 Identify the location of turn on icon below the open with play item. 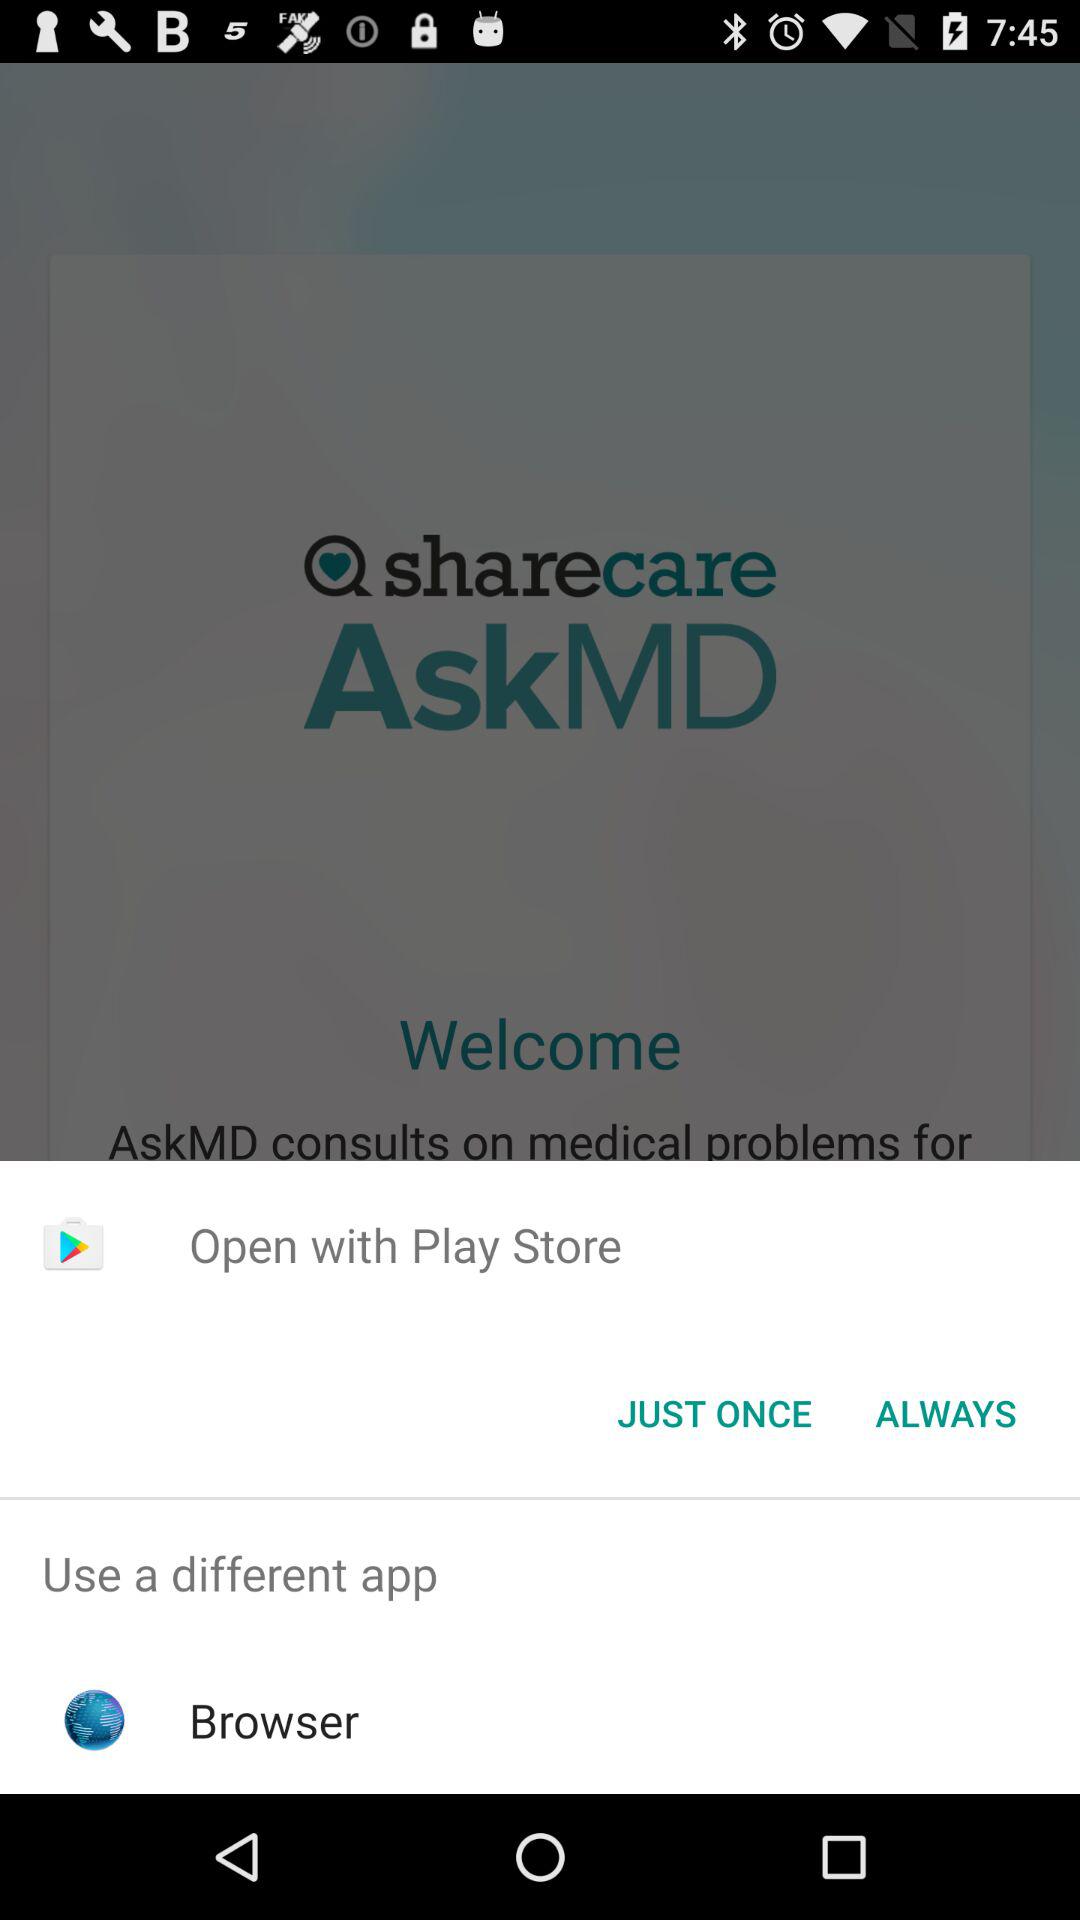
(714, 1413).